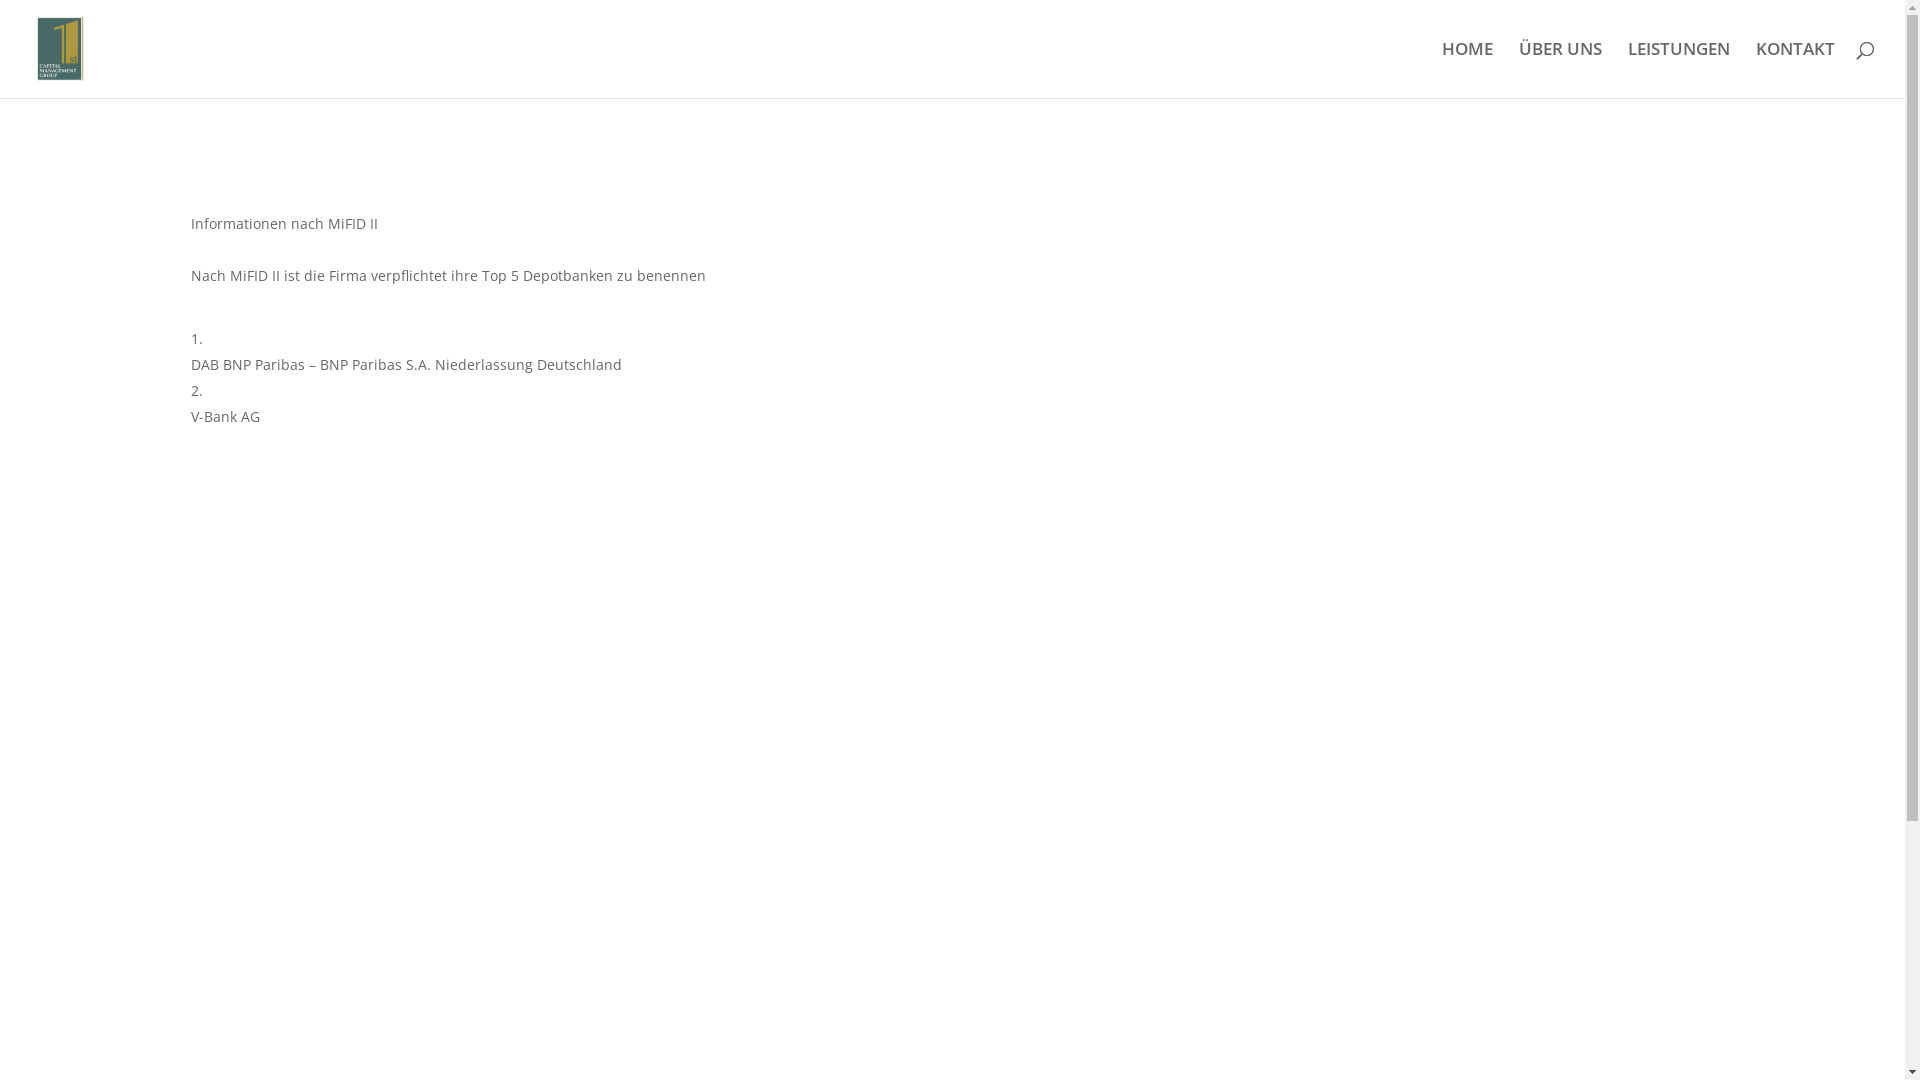  Describe the element at coordinates (1796, 70) in the screenshot. I see `KONTAKT` at that location.